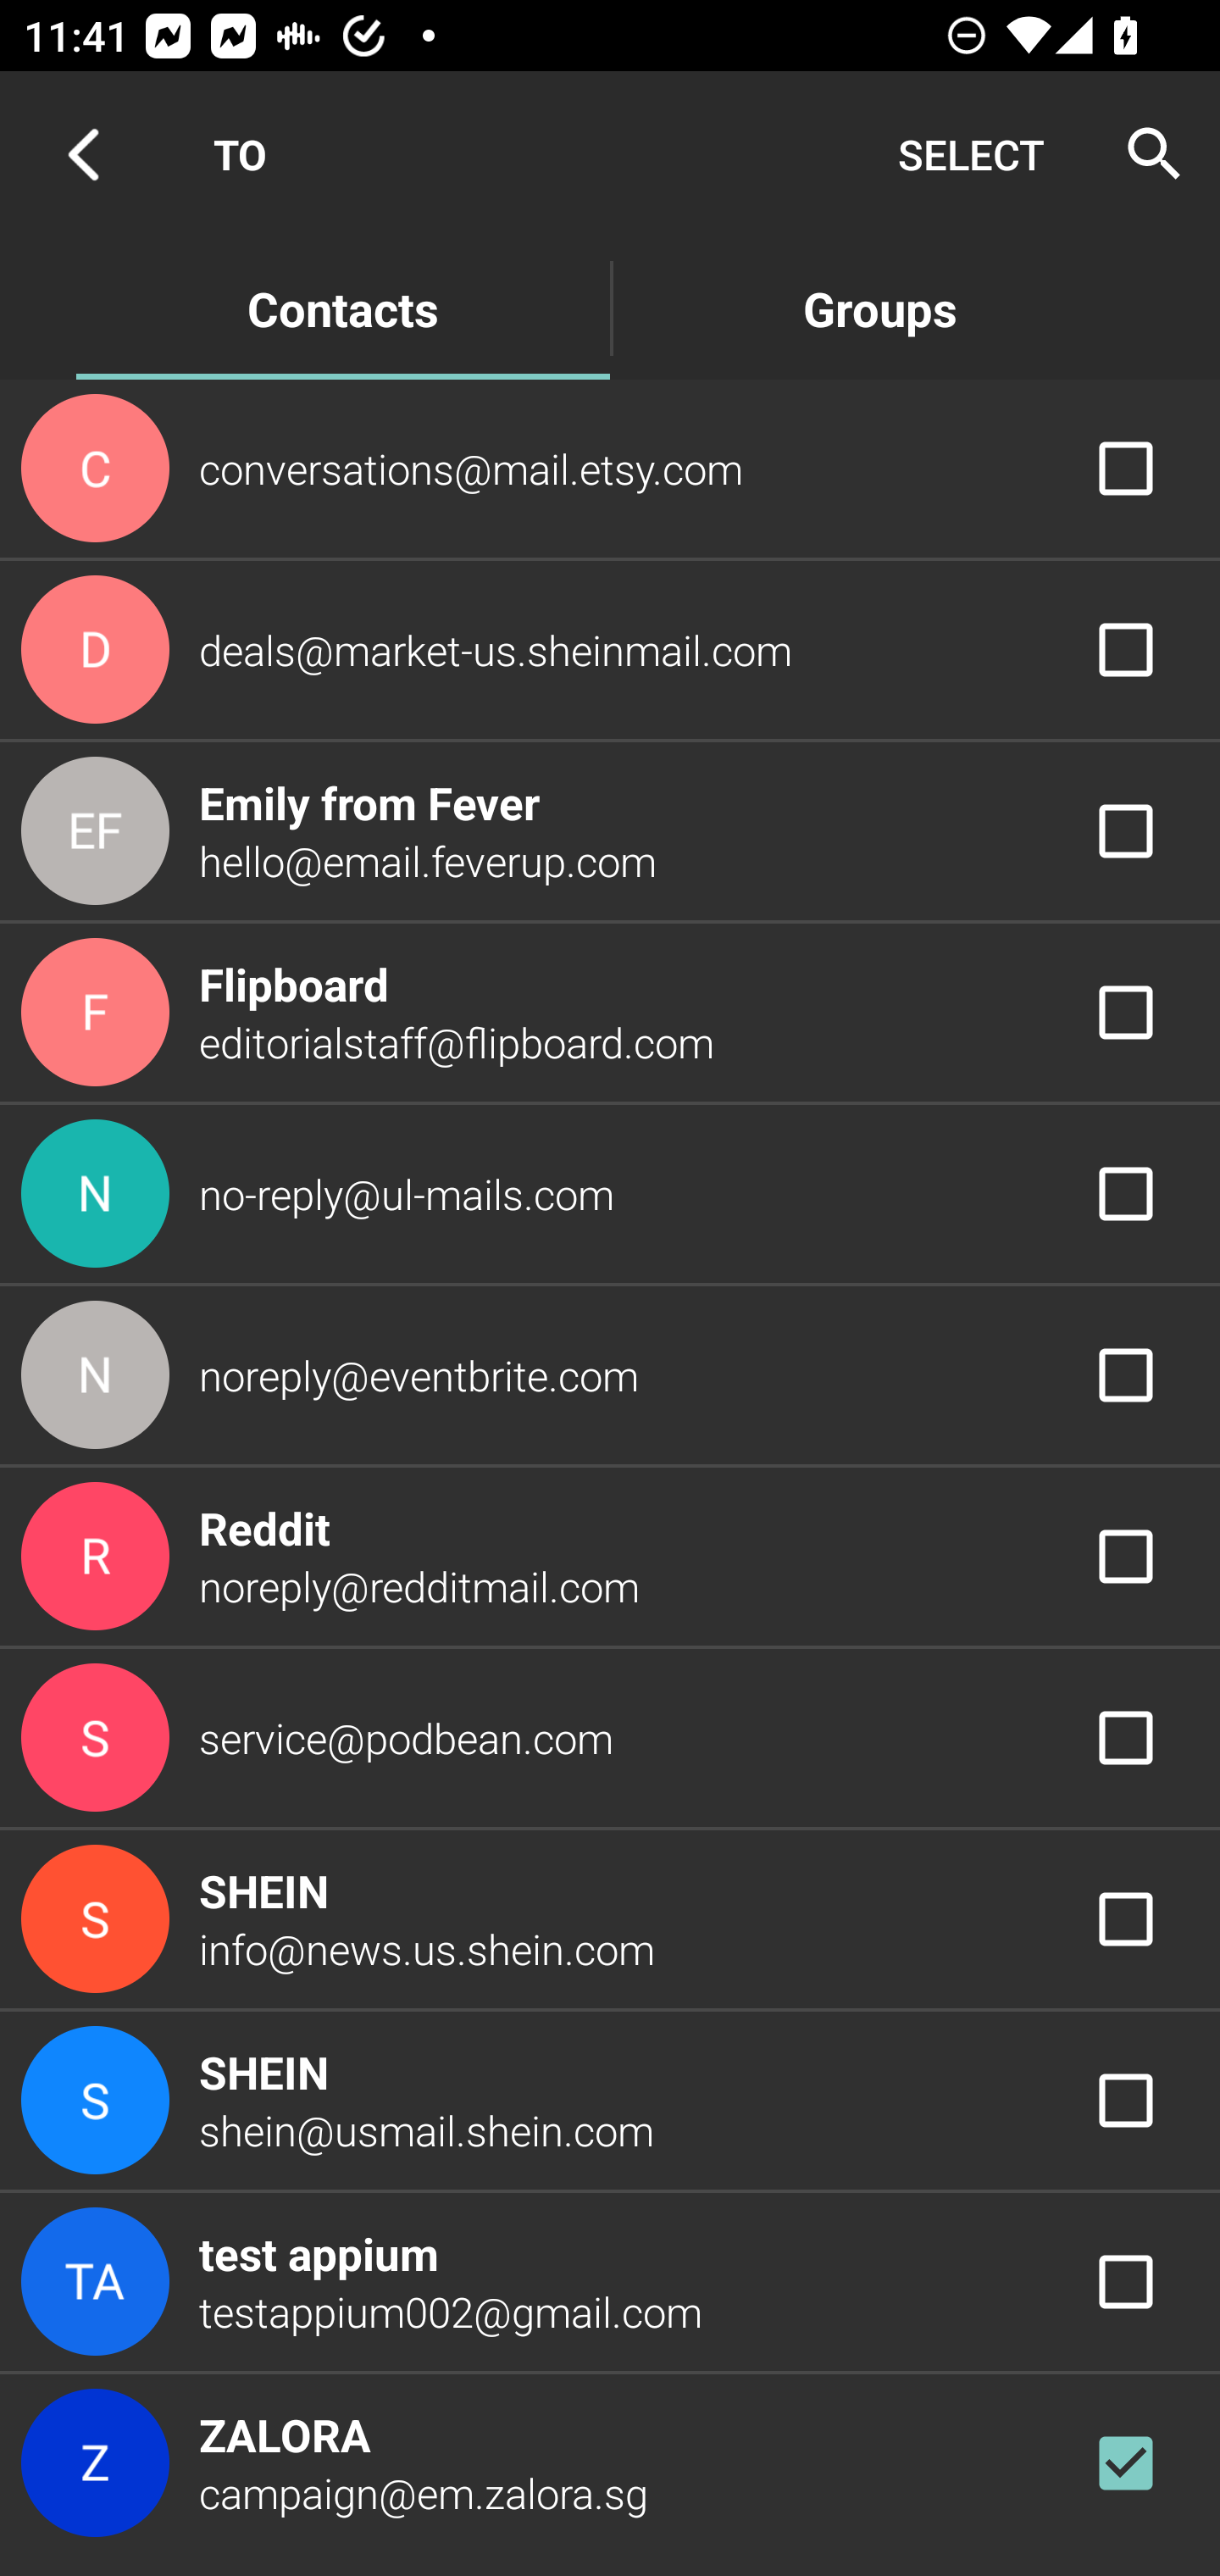  I want to click on Emily from Fever hello@email.feverup.com, so click(610, 830).